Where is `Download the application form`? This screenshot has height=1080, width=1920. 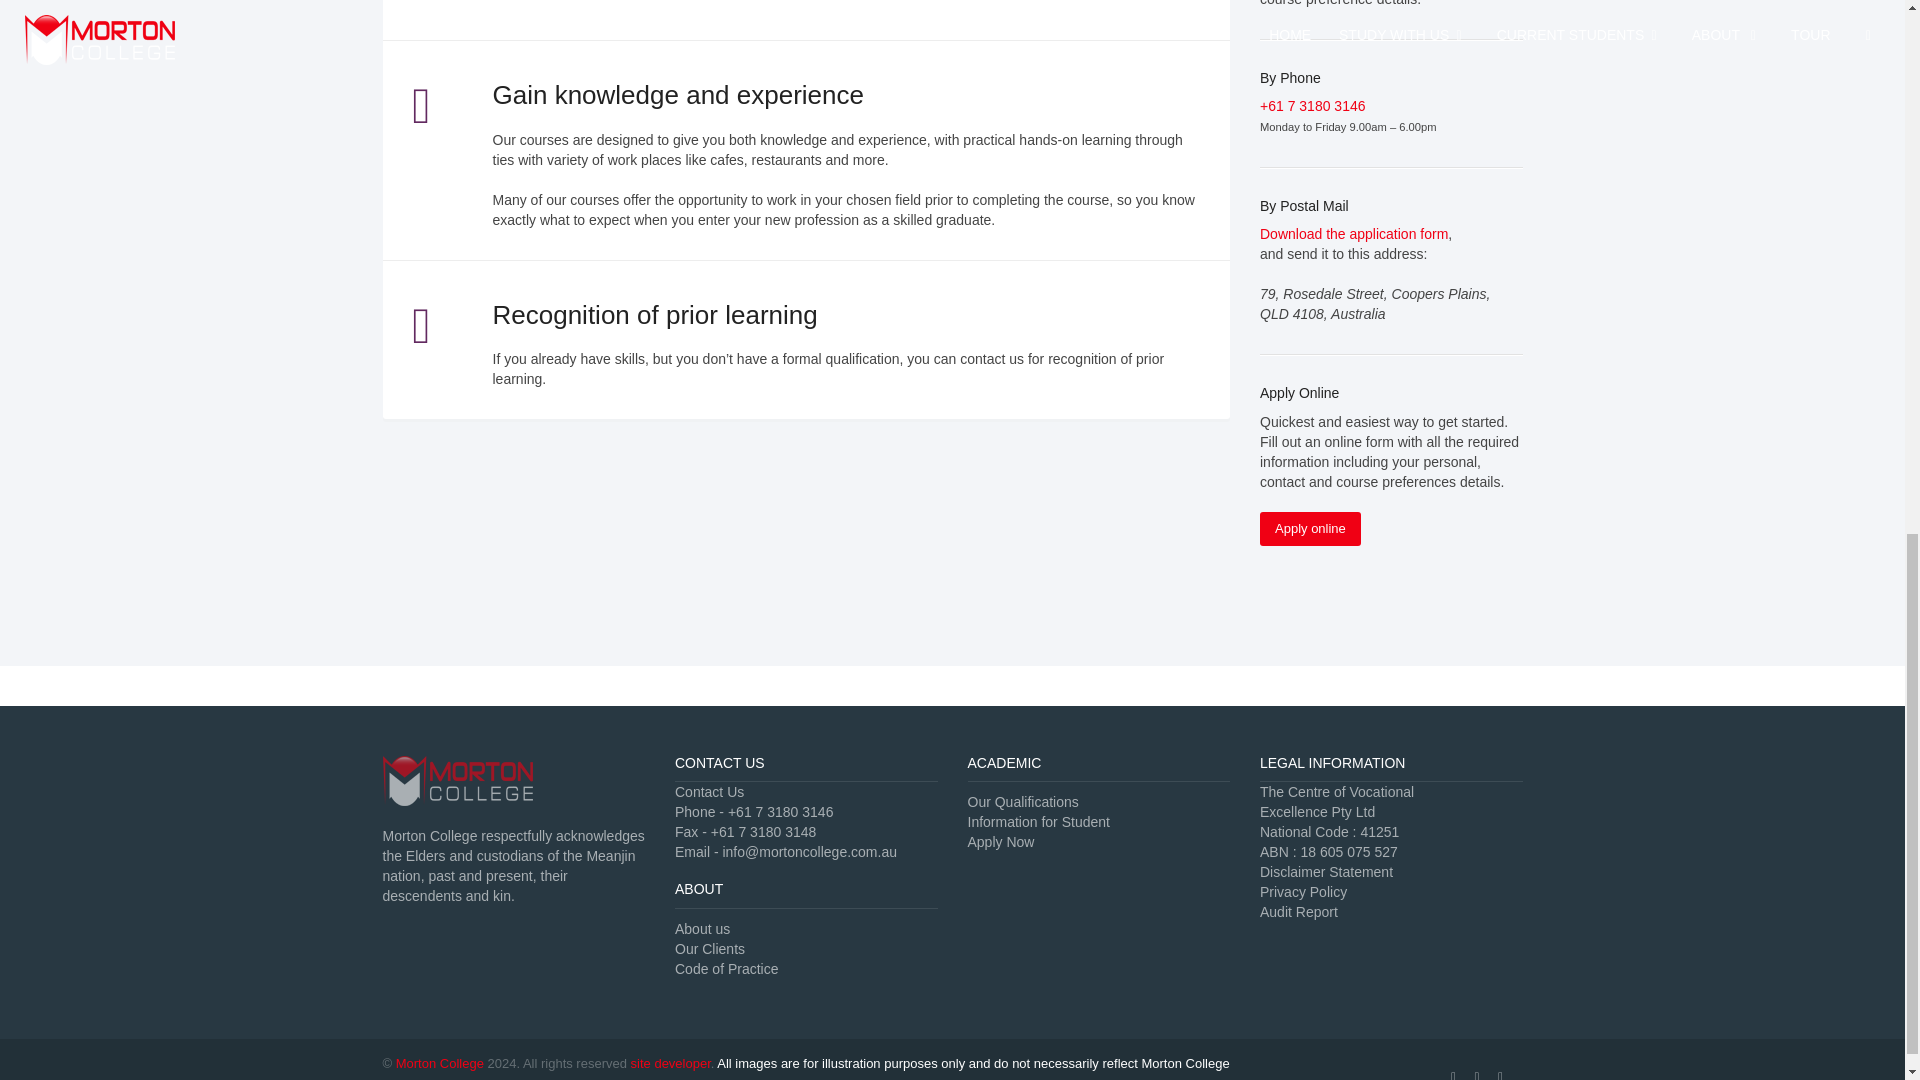 Download the application form is located at coordinates (1353, 233).